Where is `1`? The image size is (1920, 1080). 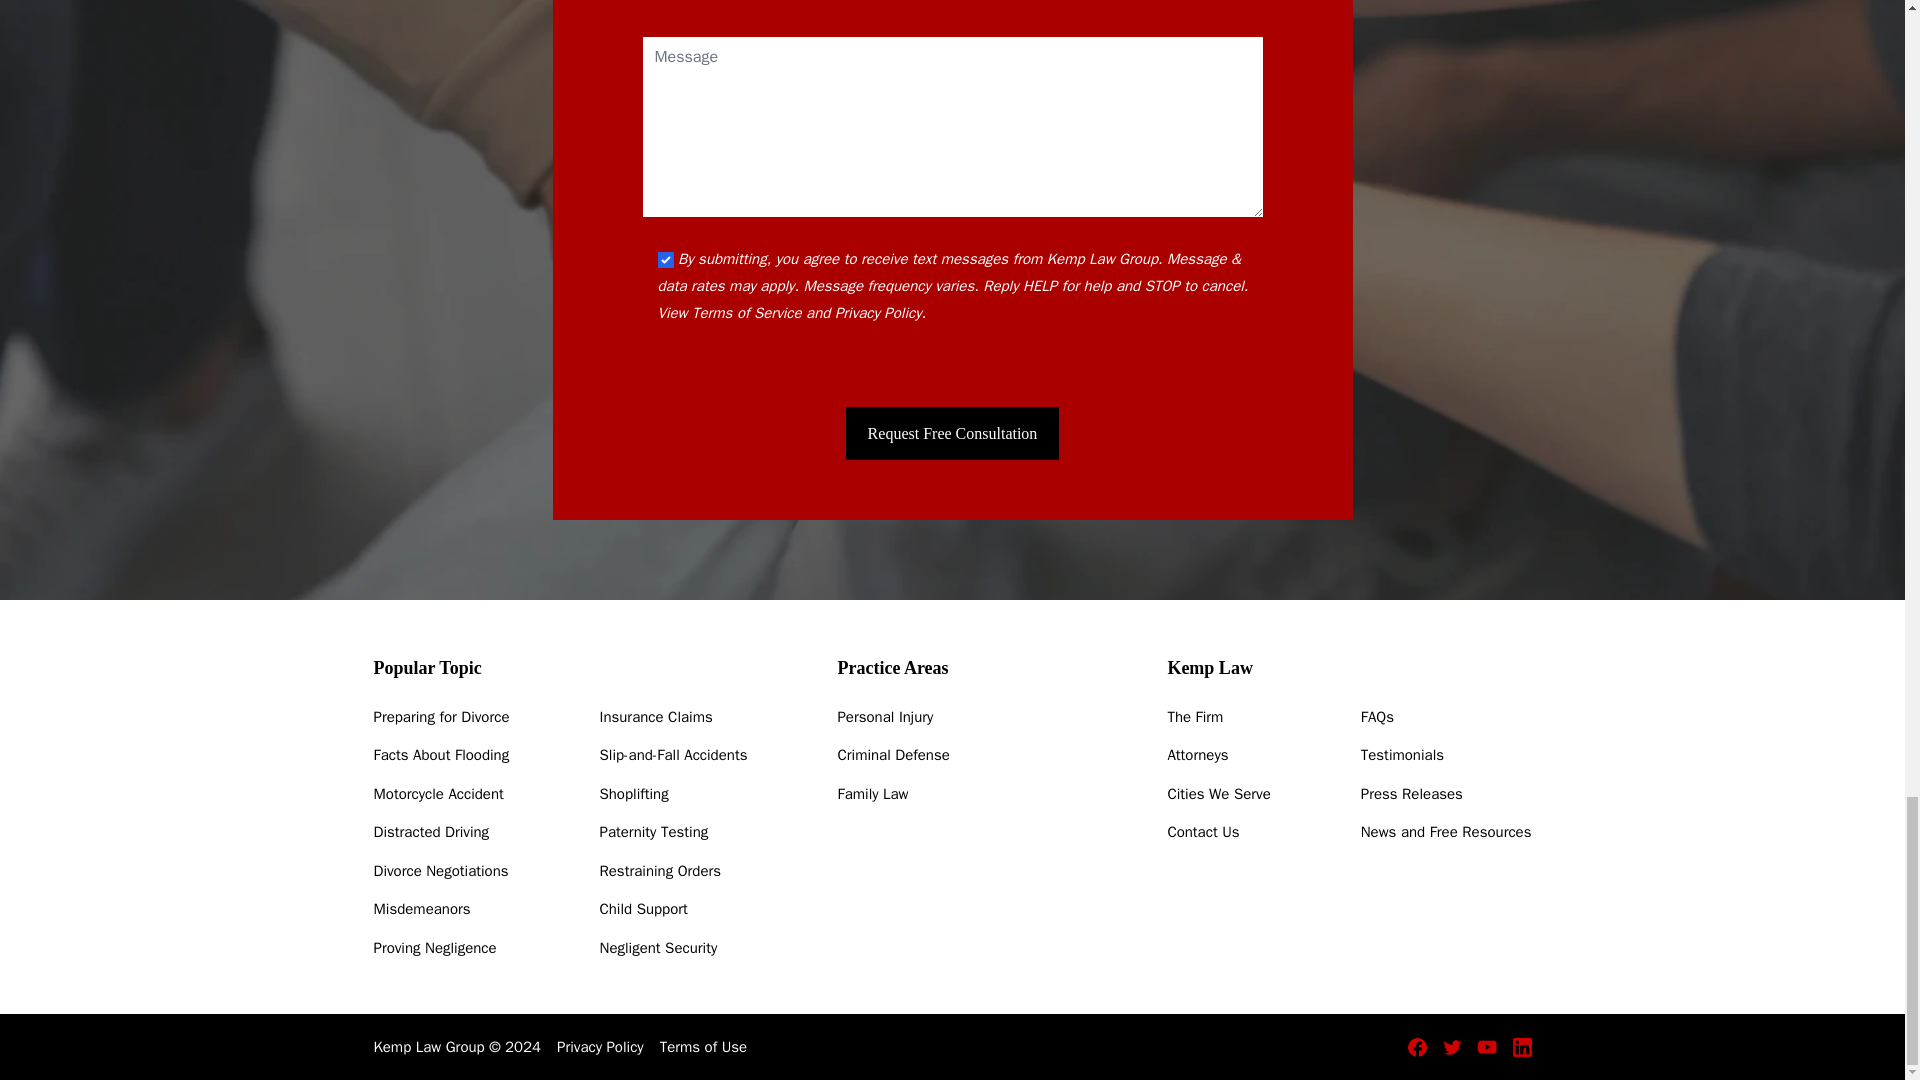
1 is located at coordinates (666, 259).